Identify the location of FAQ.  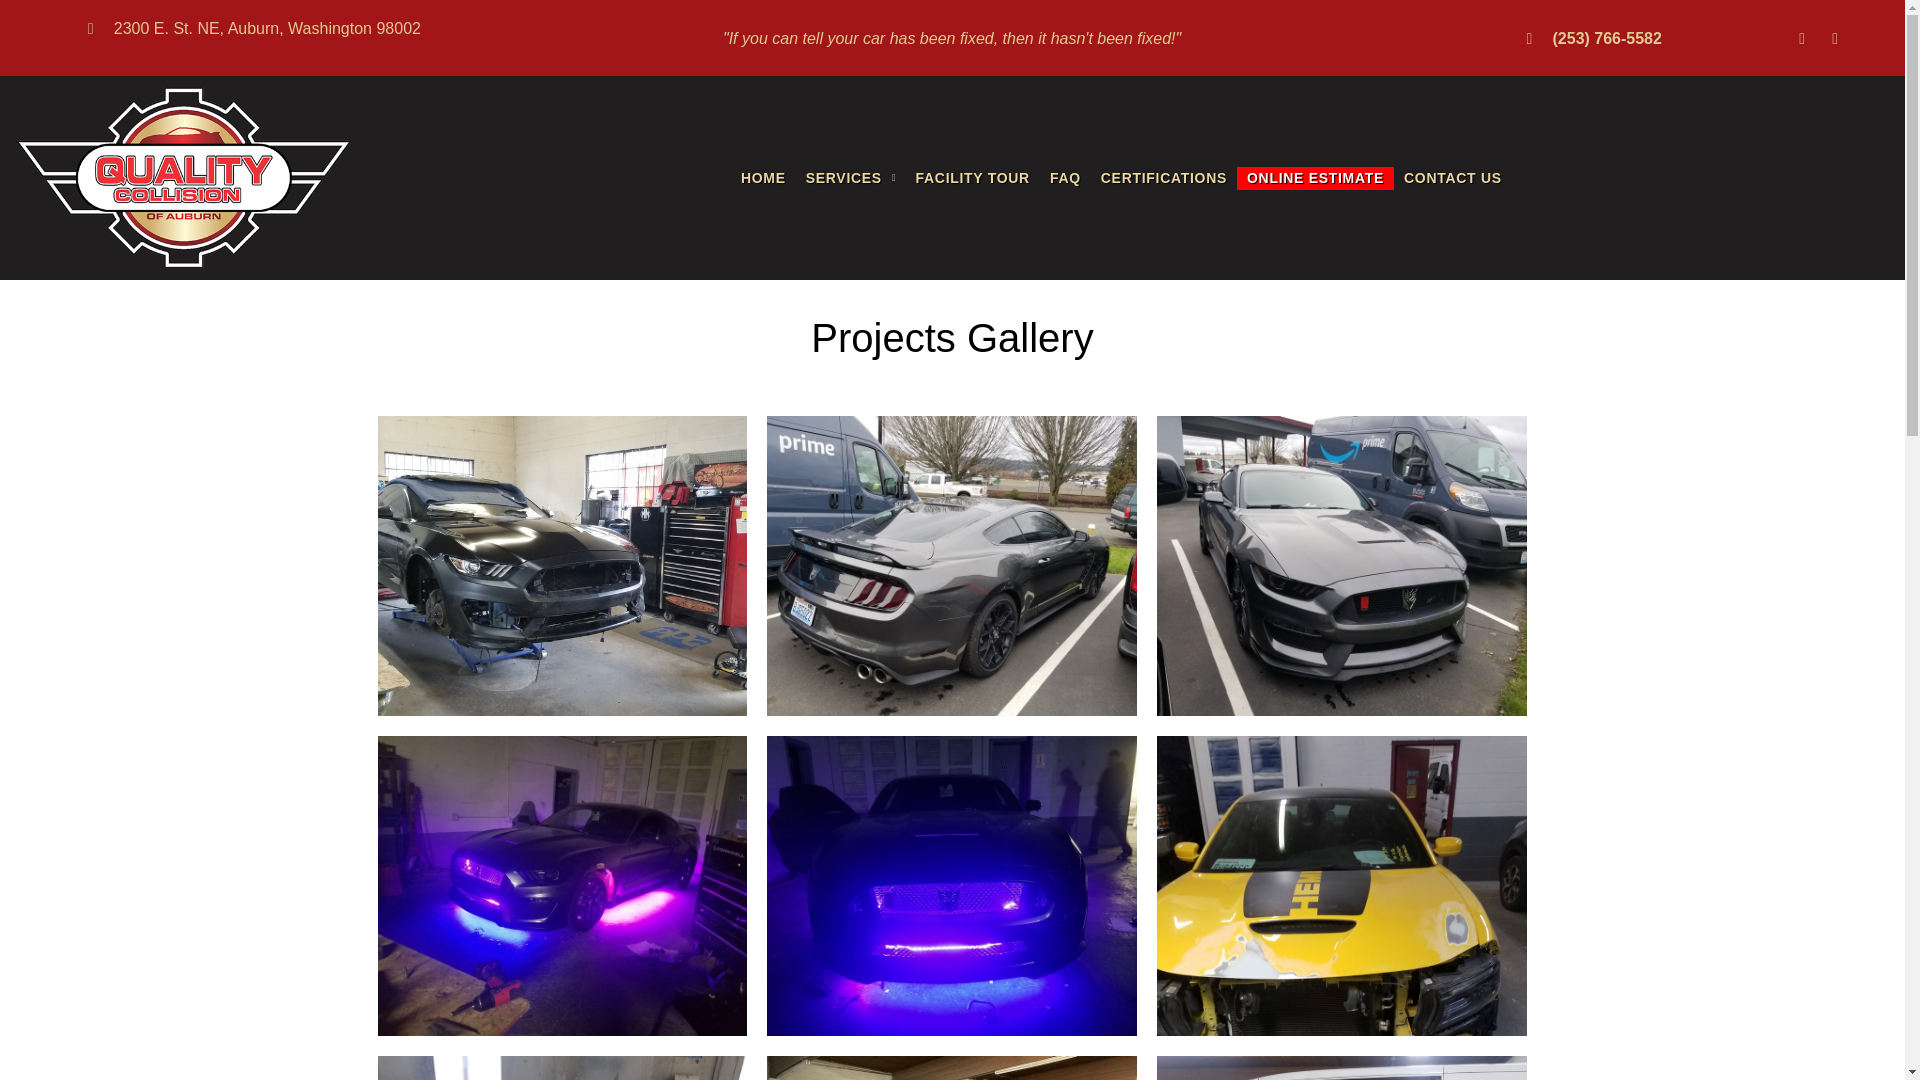
(1065, 178).